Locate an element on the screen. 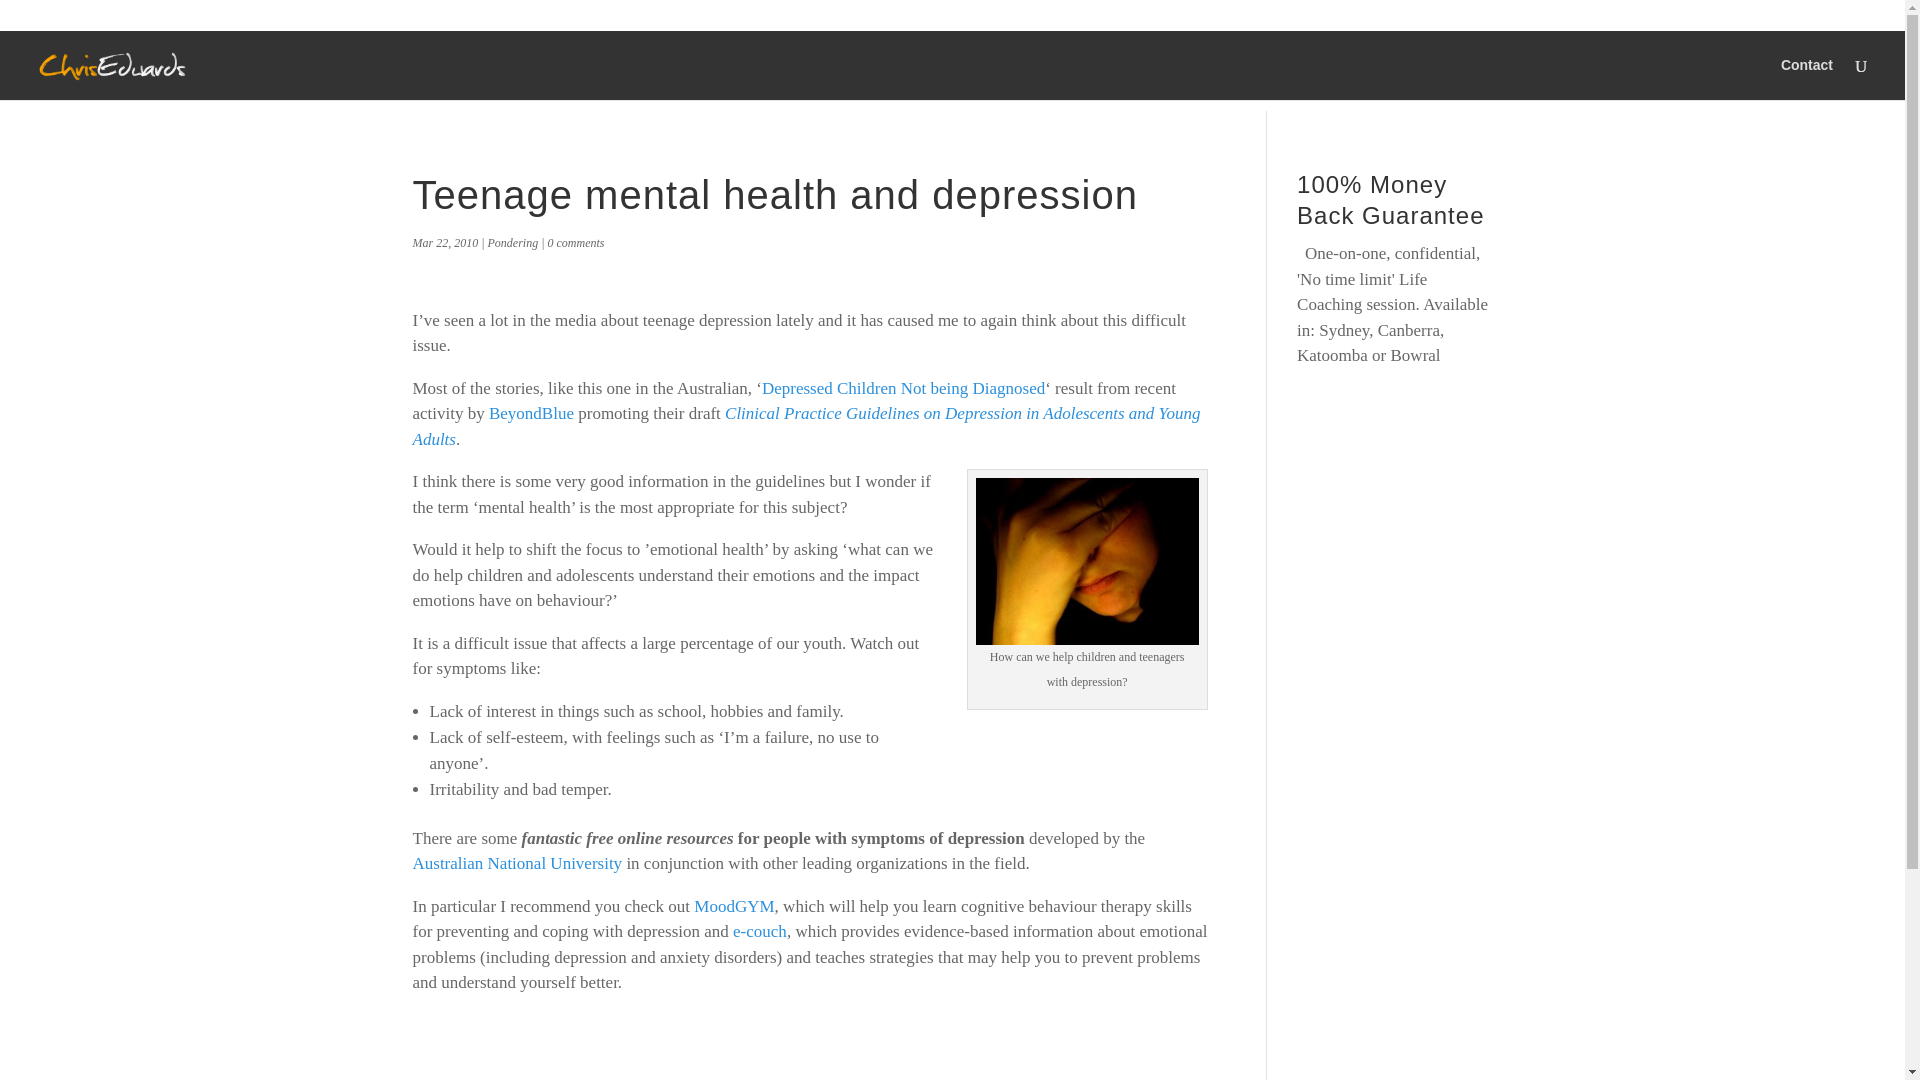 The image size is (1920, 1080). 0 comments is located at coordinates (576, 242).